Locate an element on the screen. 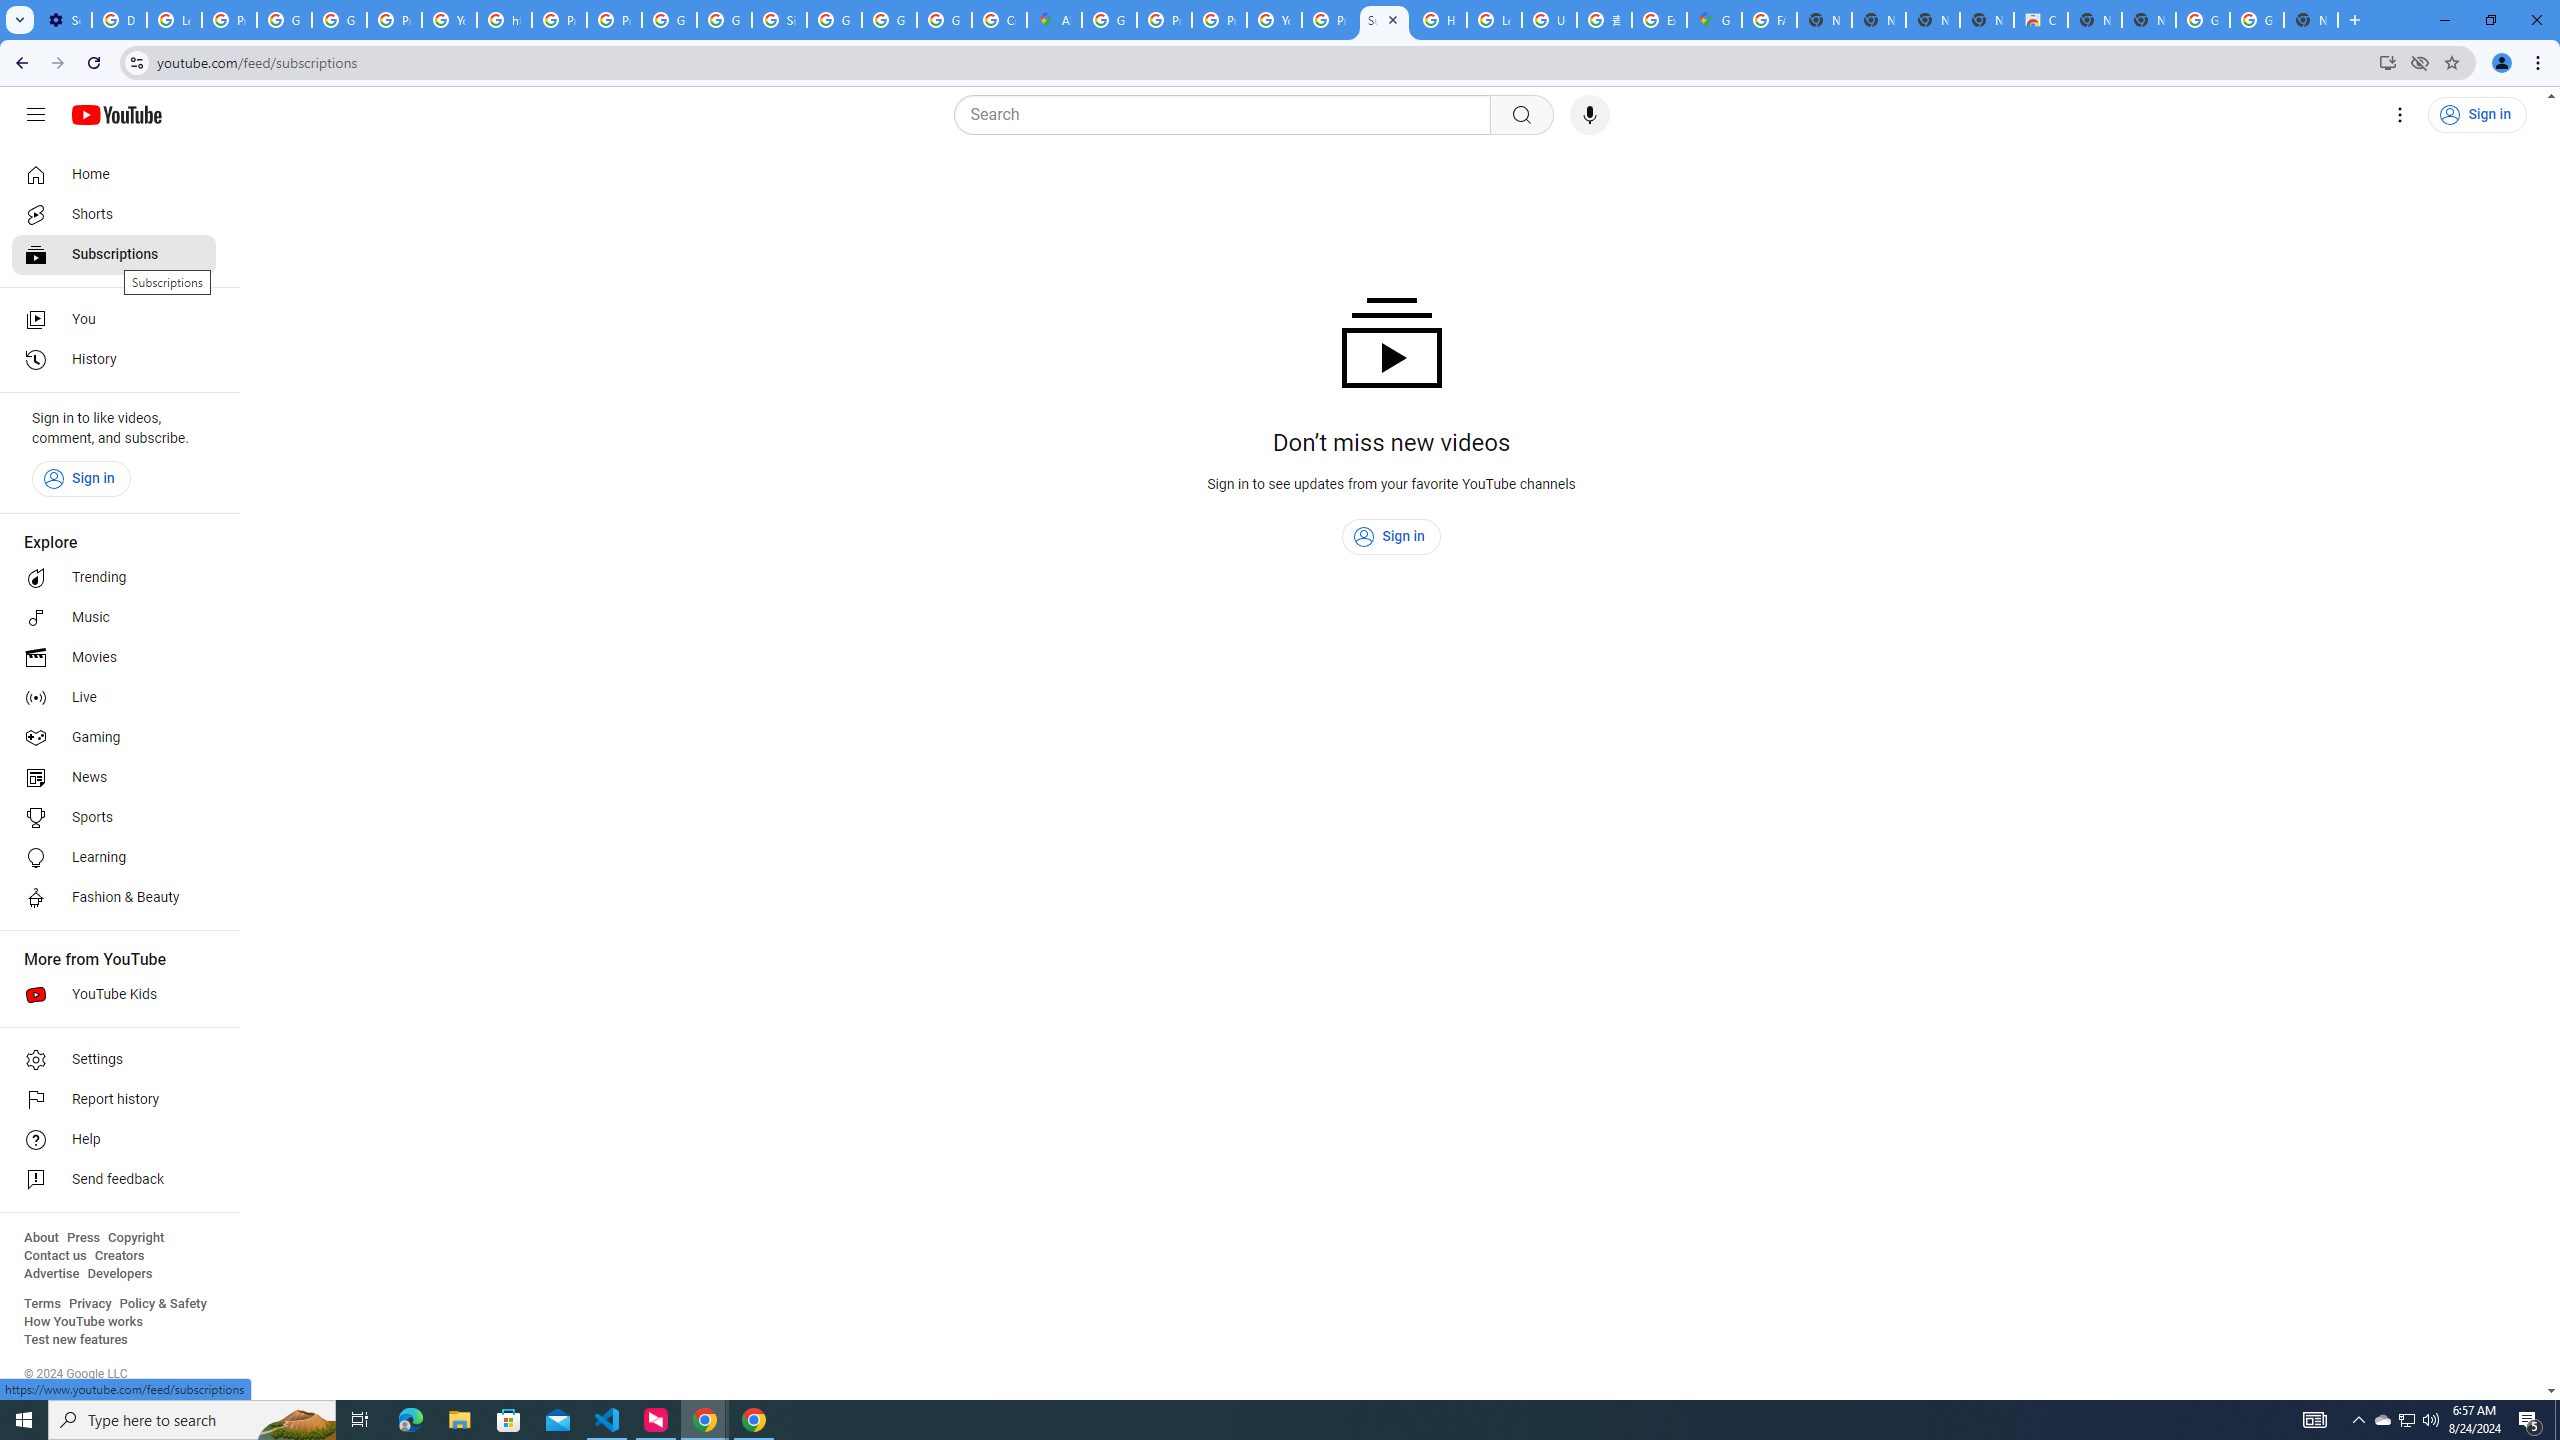  Google Images is located at coordinates (2202, 20).